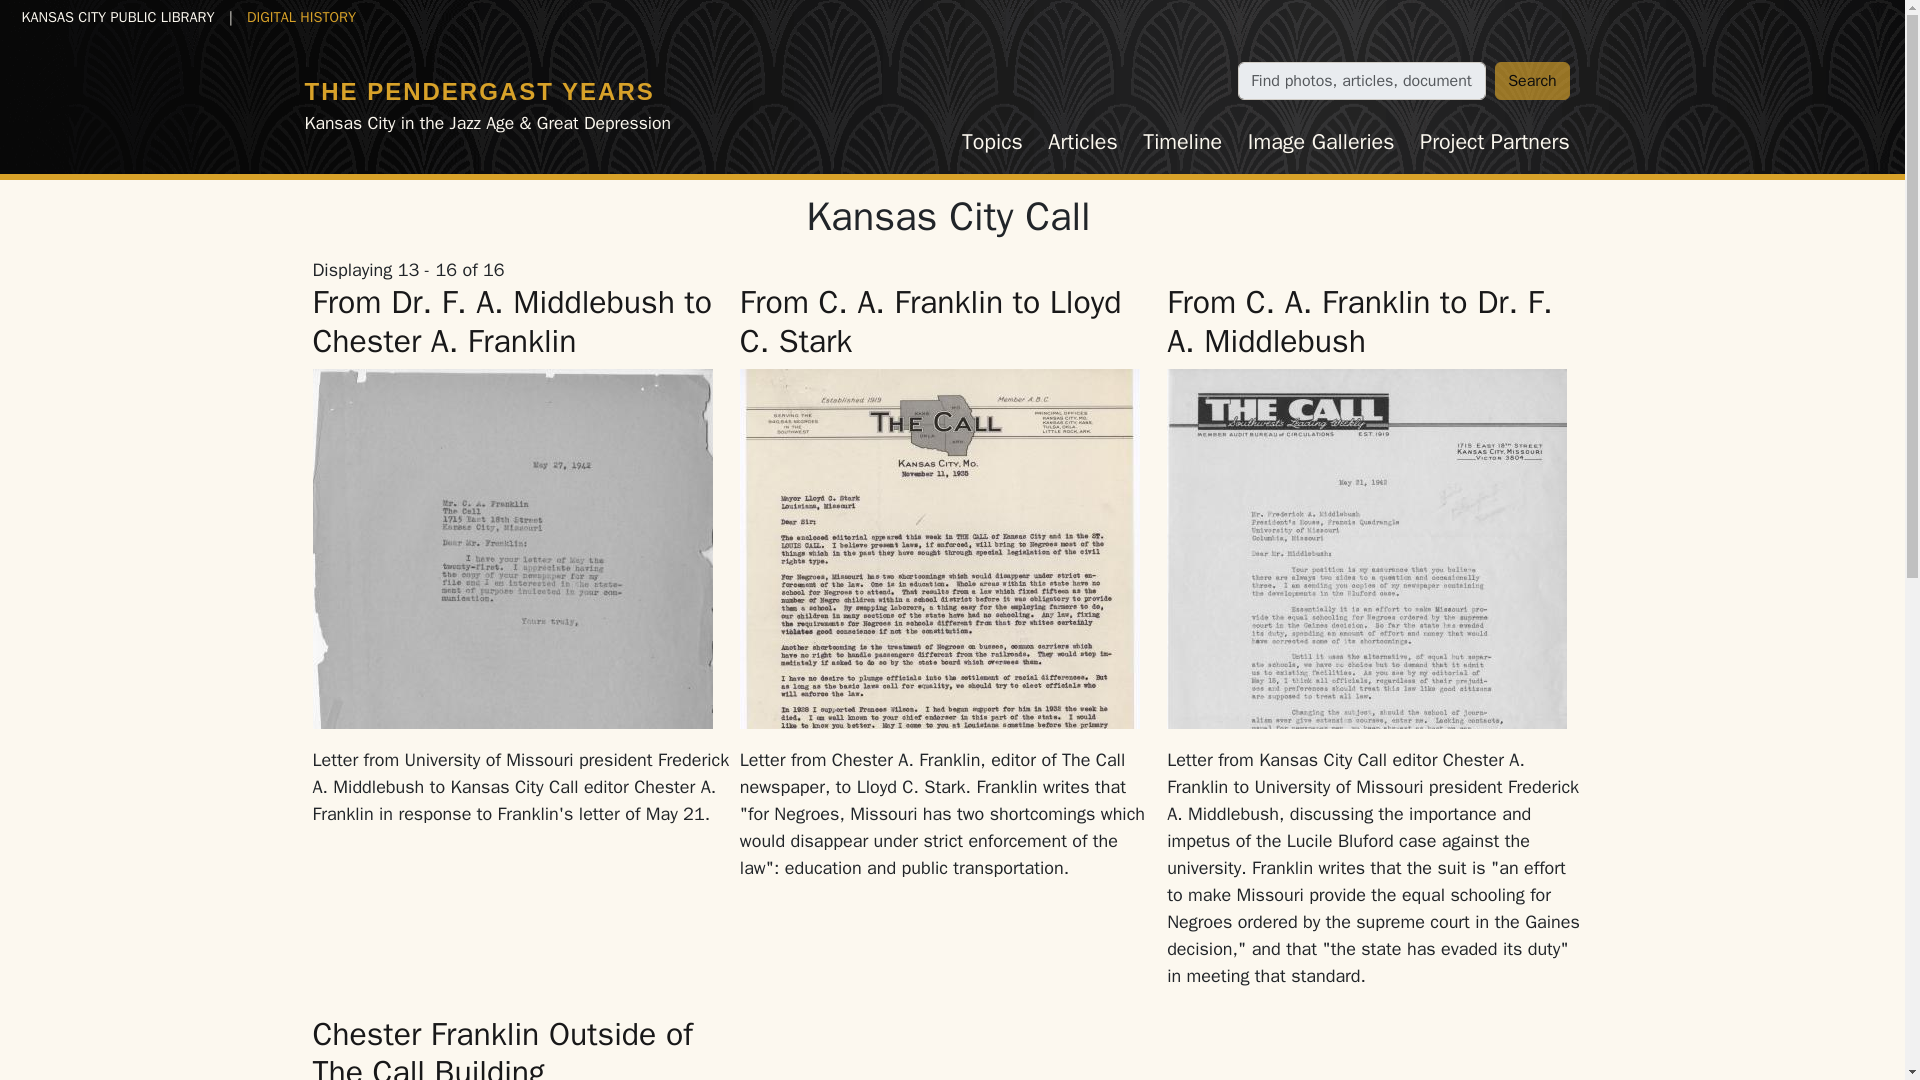 The width and height of the screenshot is (1920, 1080). I want to click on Chester Franklin Outside of The Call Building, so click(501, 1047).